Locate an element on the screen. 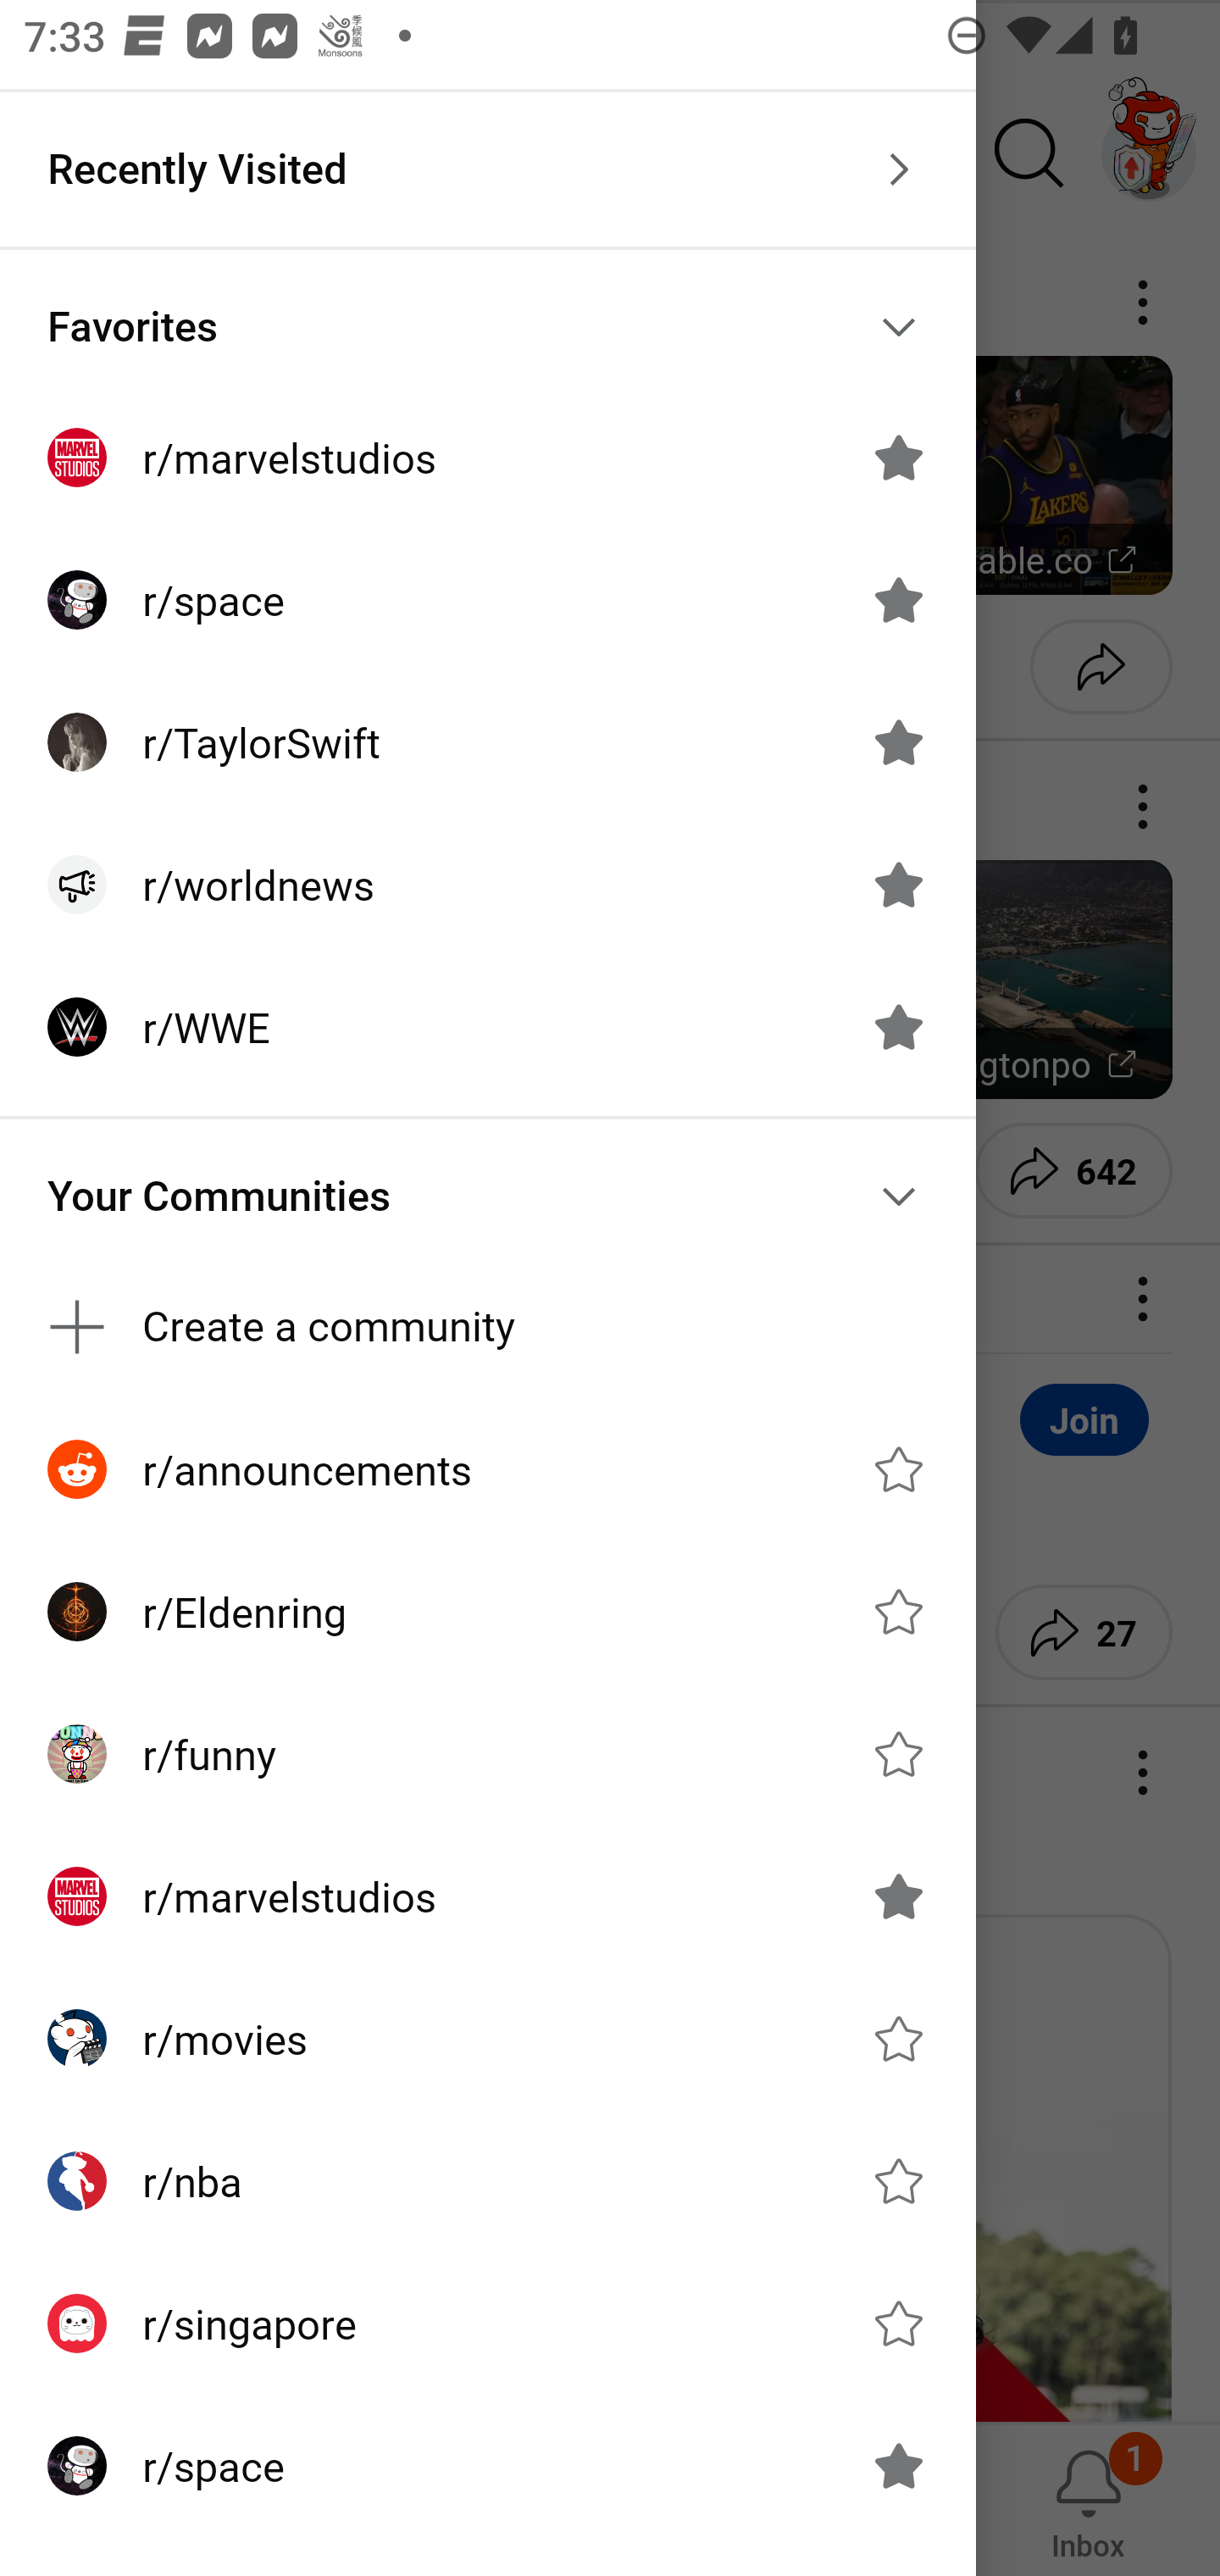 The width and height of the screenshot is (1220, 2576). Favorite r/Eldenring is located at coordinates (898, 1612).